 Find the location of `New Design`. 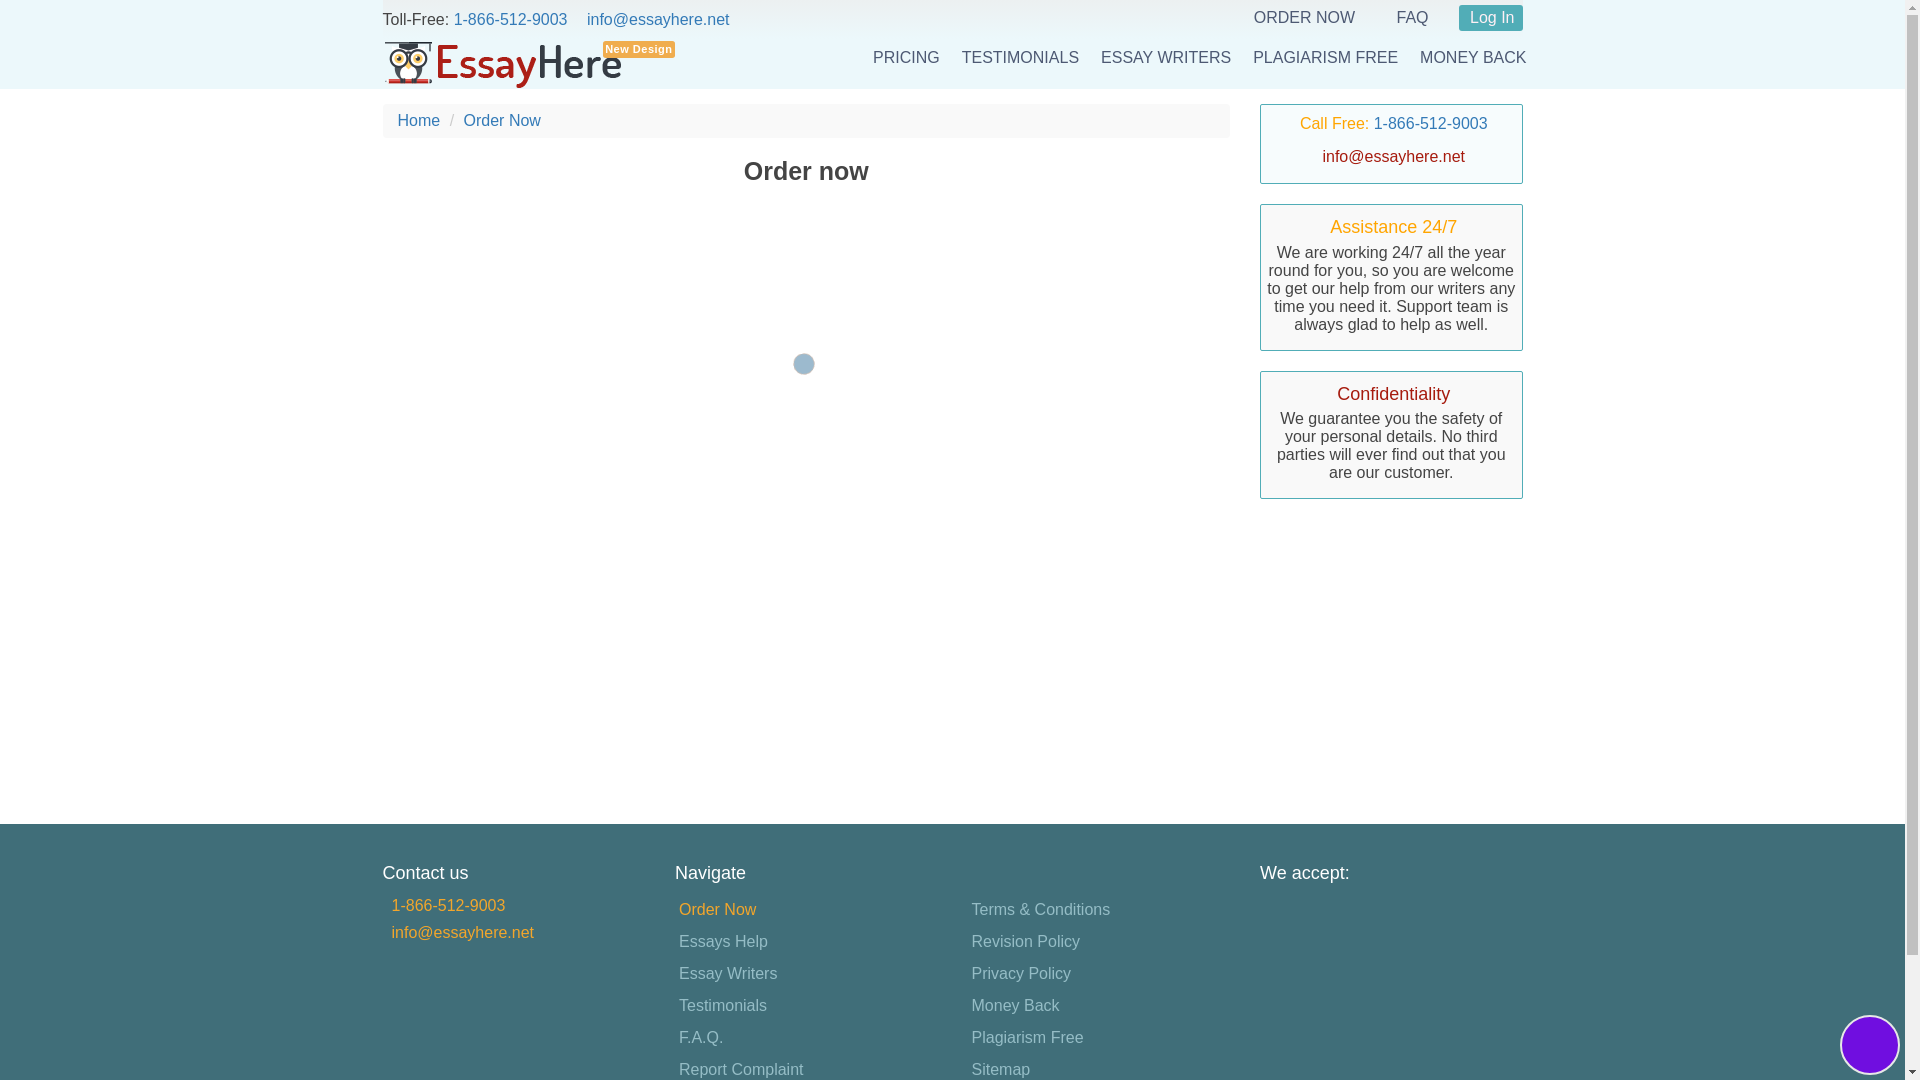

New Design is located at coordinates (502, 63).